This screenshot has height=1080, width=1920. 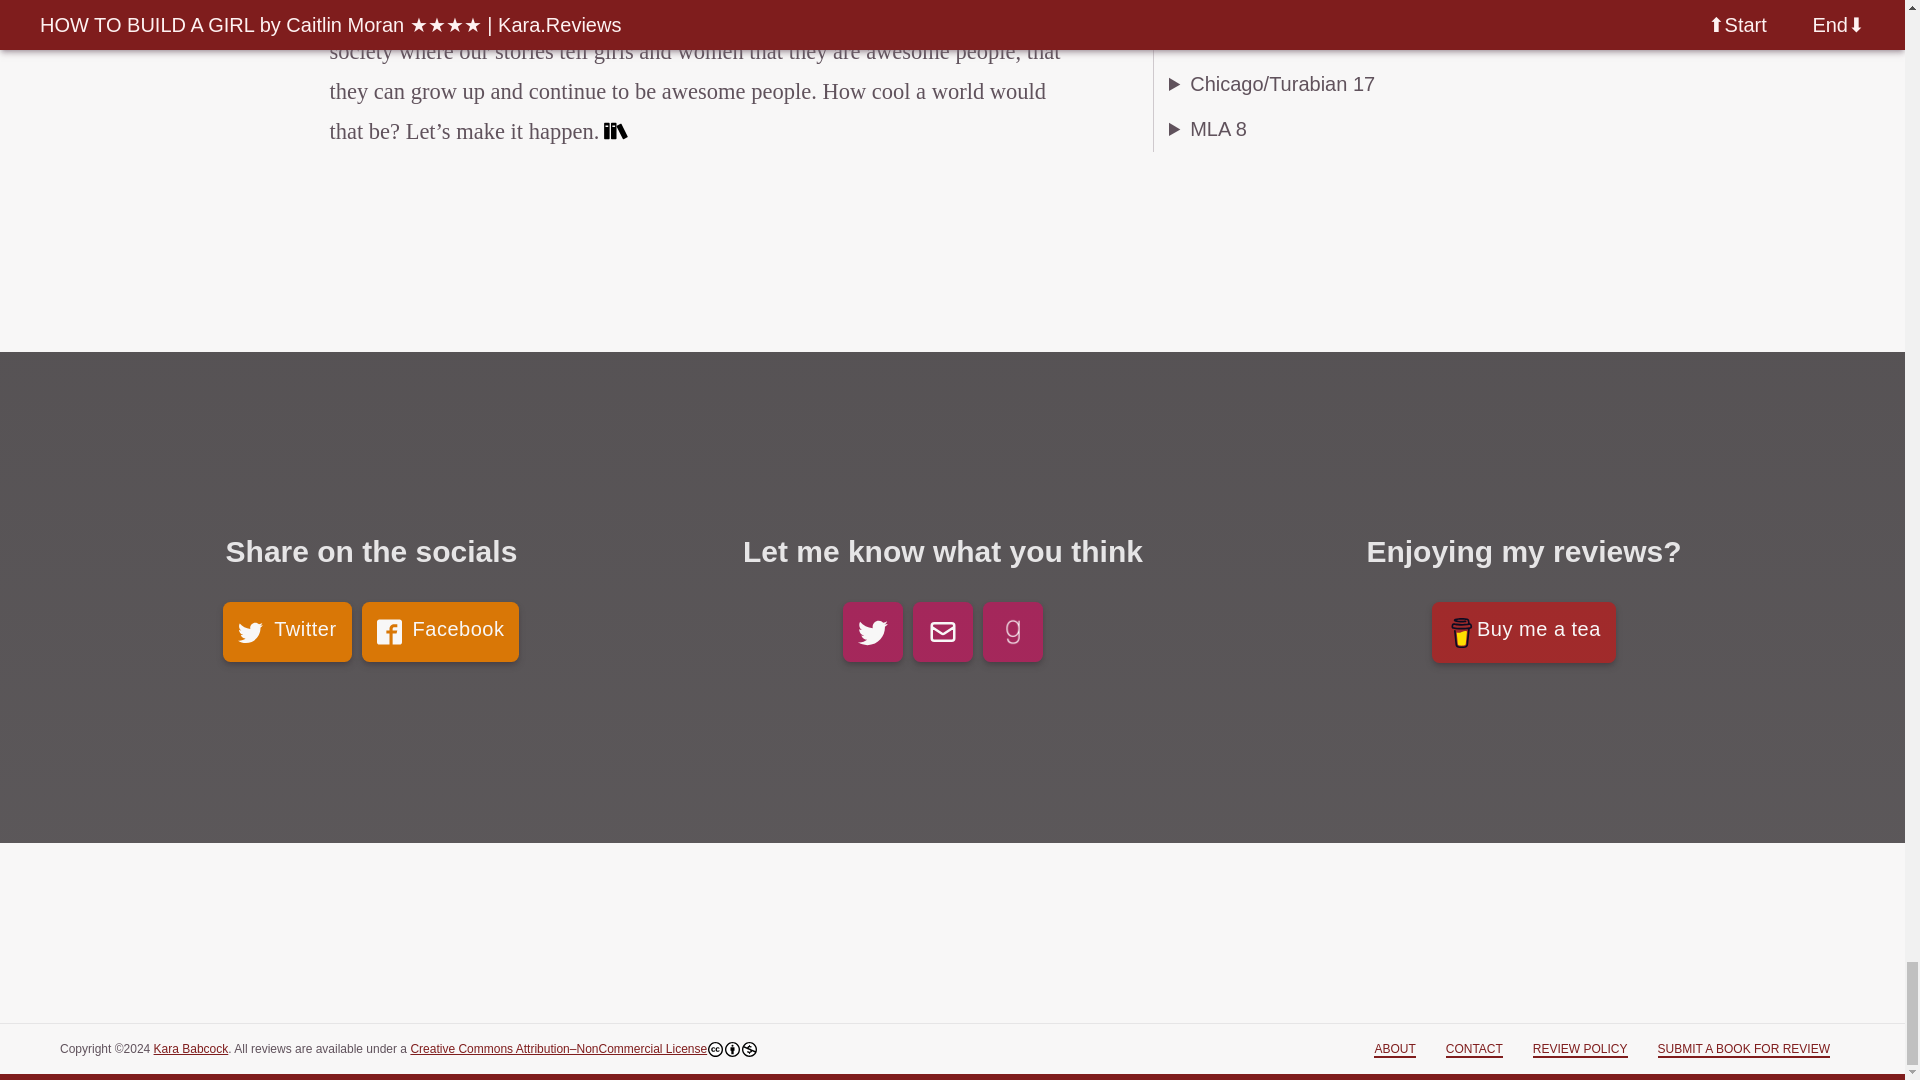 What do you see at coordinates (286, 632) in the screenshot?
I see `Twitter` at bounding box center [286, 632].